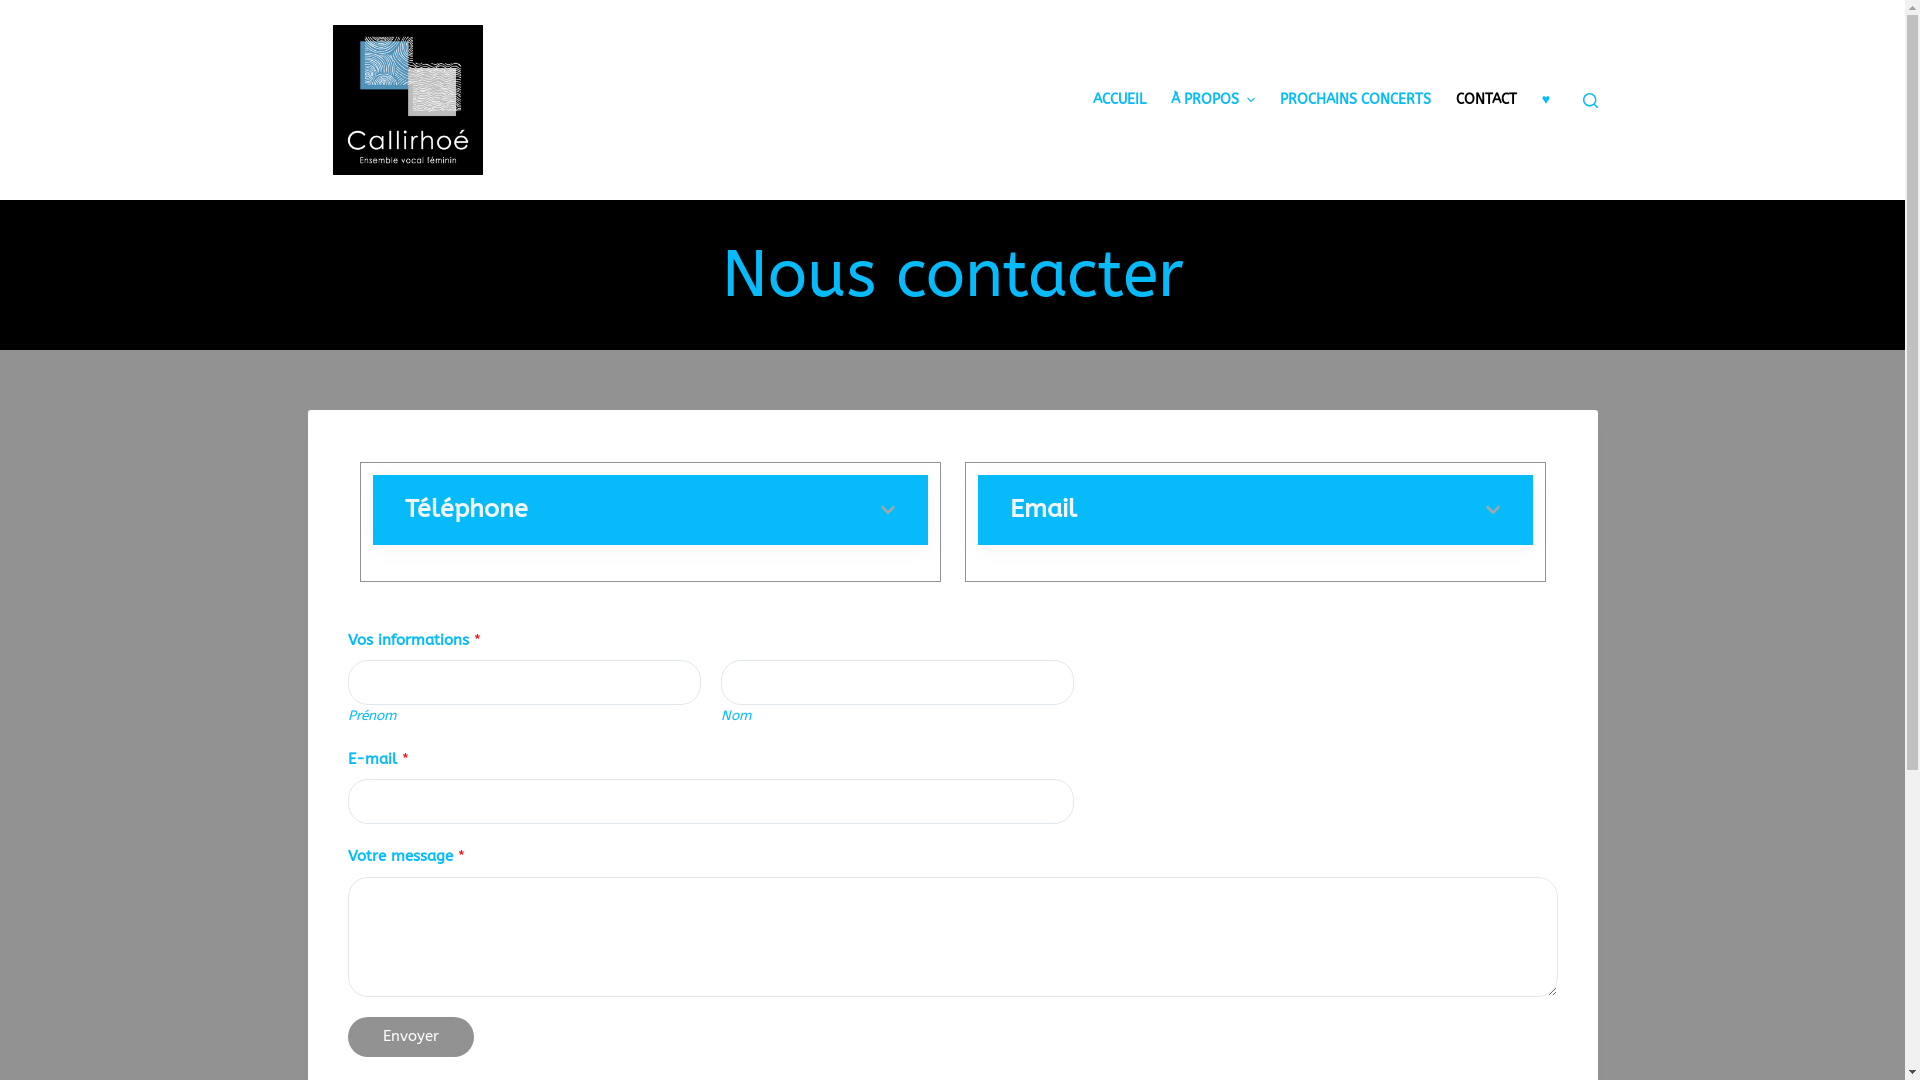  I want to click on PROCHAINS CONCERTS, so click(1355, 100).